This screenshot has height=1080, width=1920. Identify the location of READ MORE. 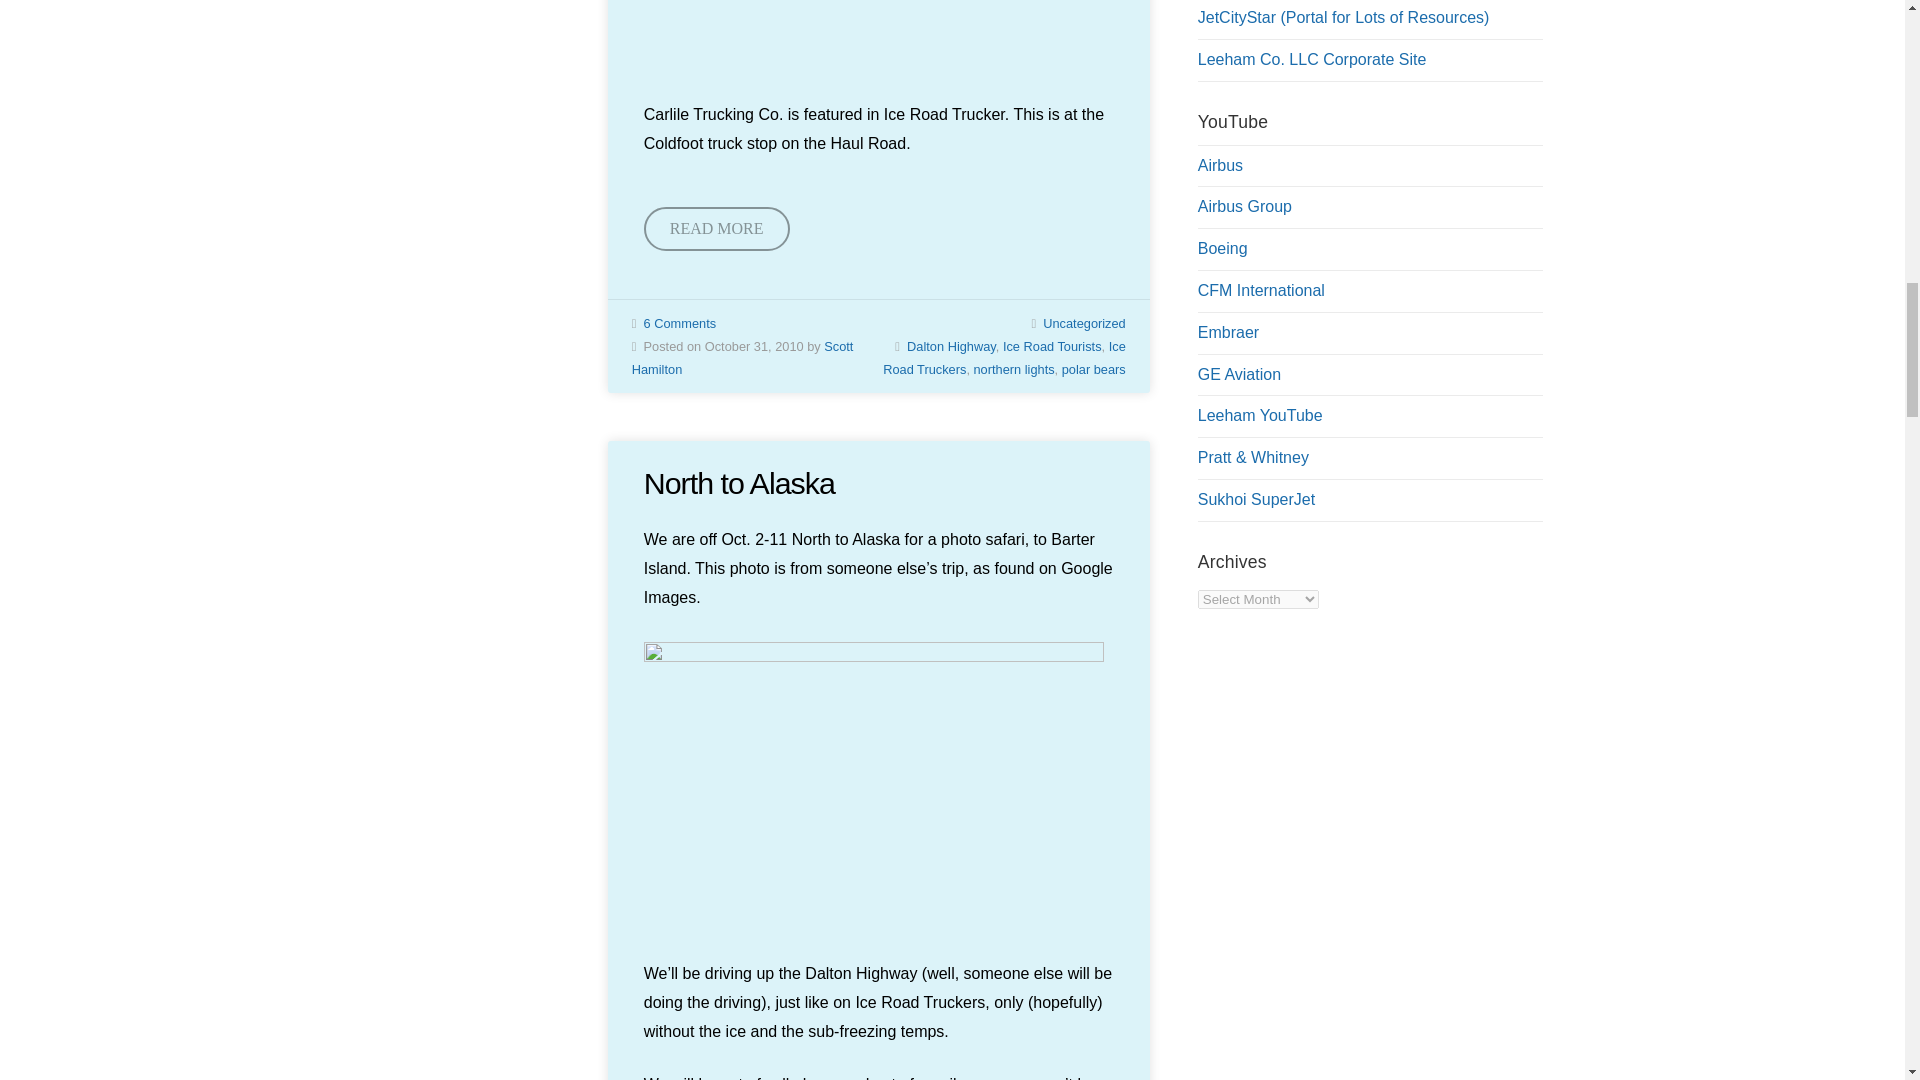
(716, 229).